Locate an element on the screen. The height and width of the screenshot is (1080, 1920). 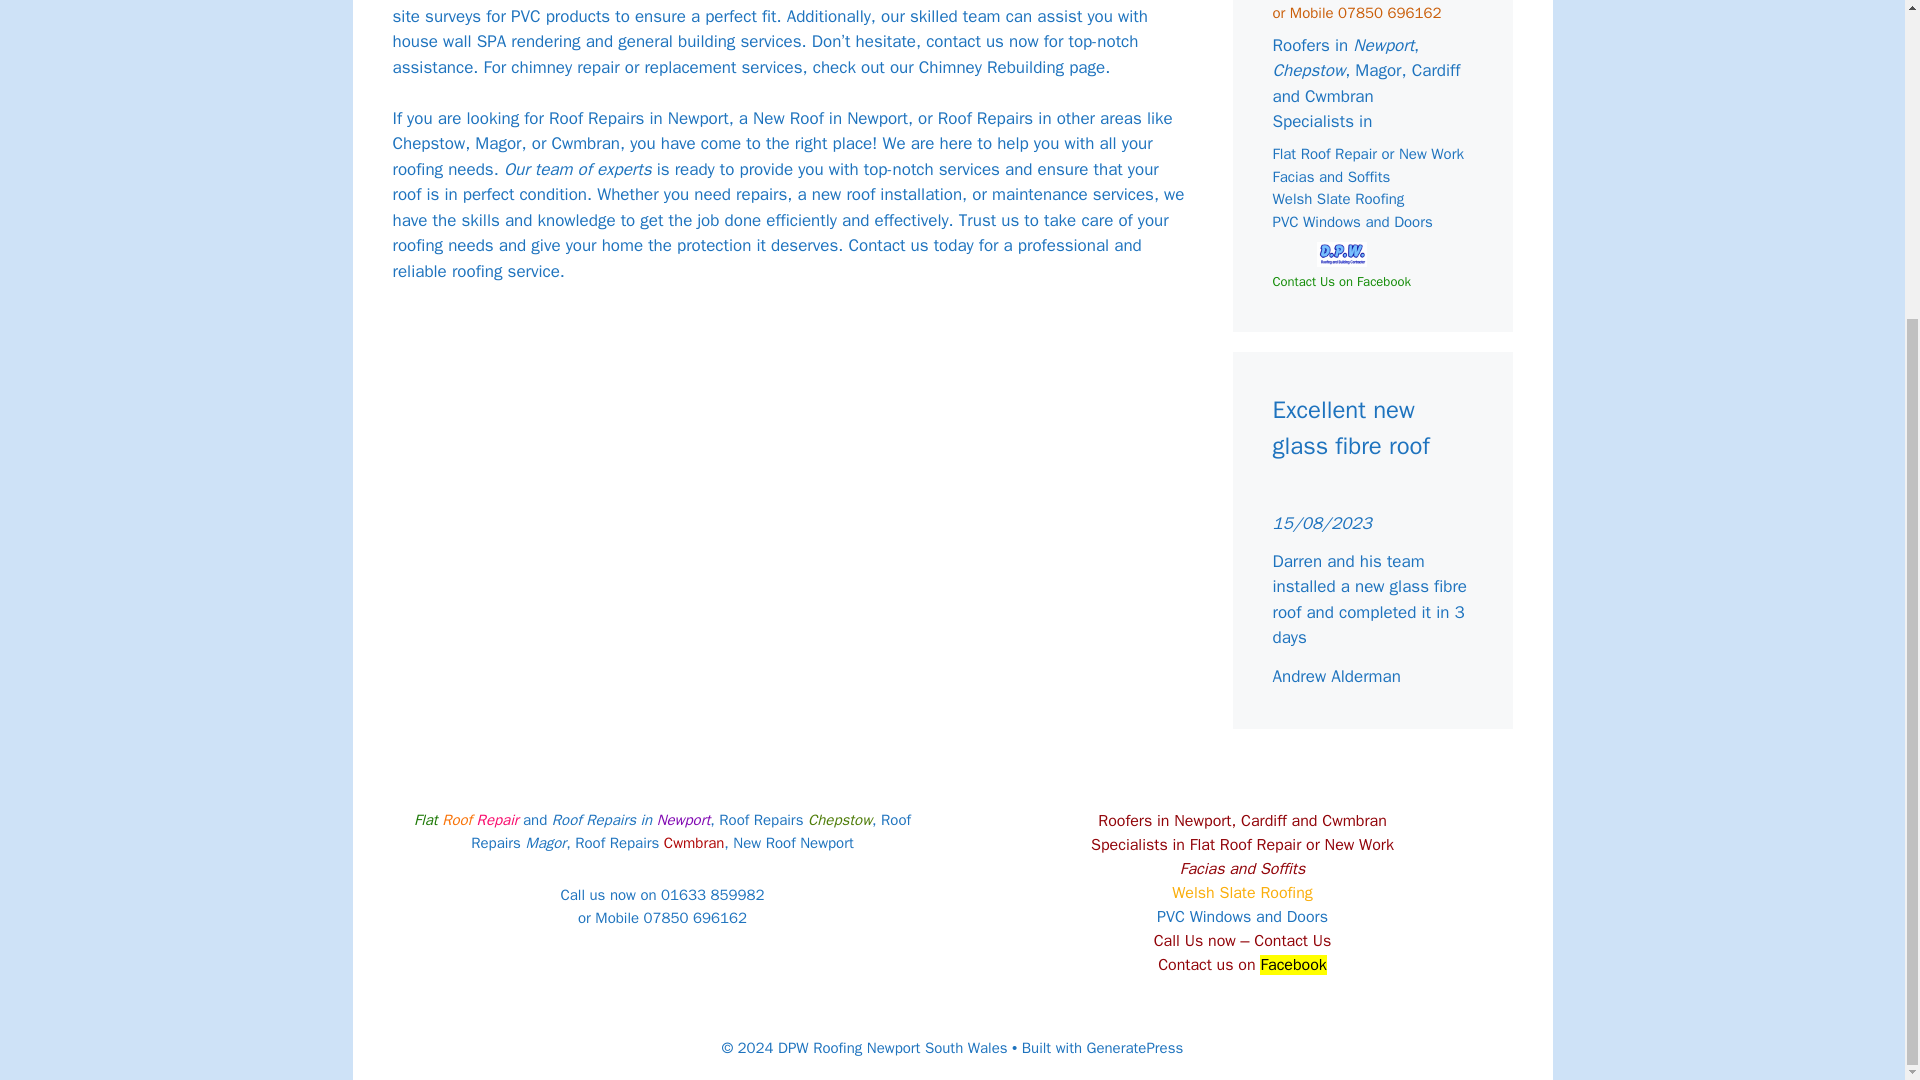
GeneratePress is located at coordinates (1135, 1048).